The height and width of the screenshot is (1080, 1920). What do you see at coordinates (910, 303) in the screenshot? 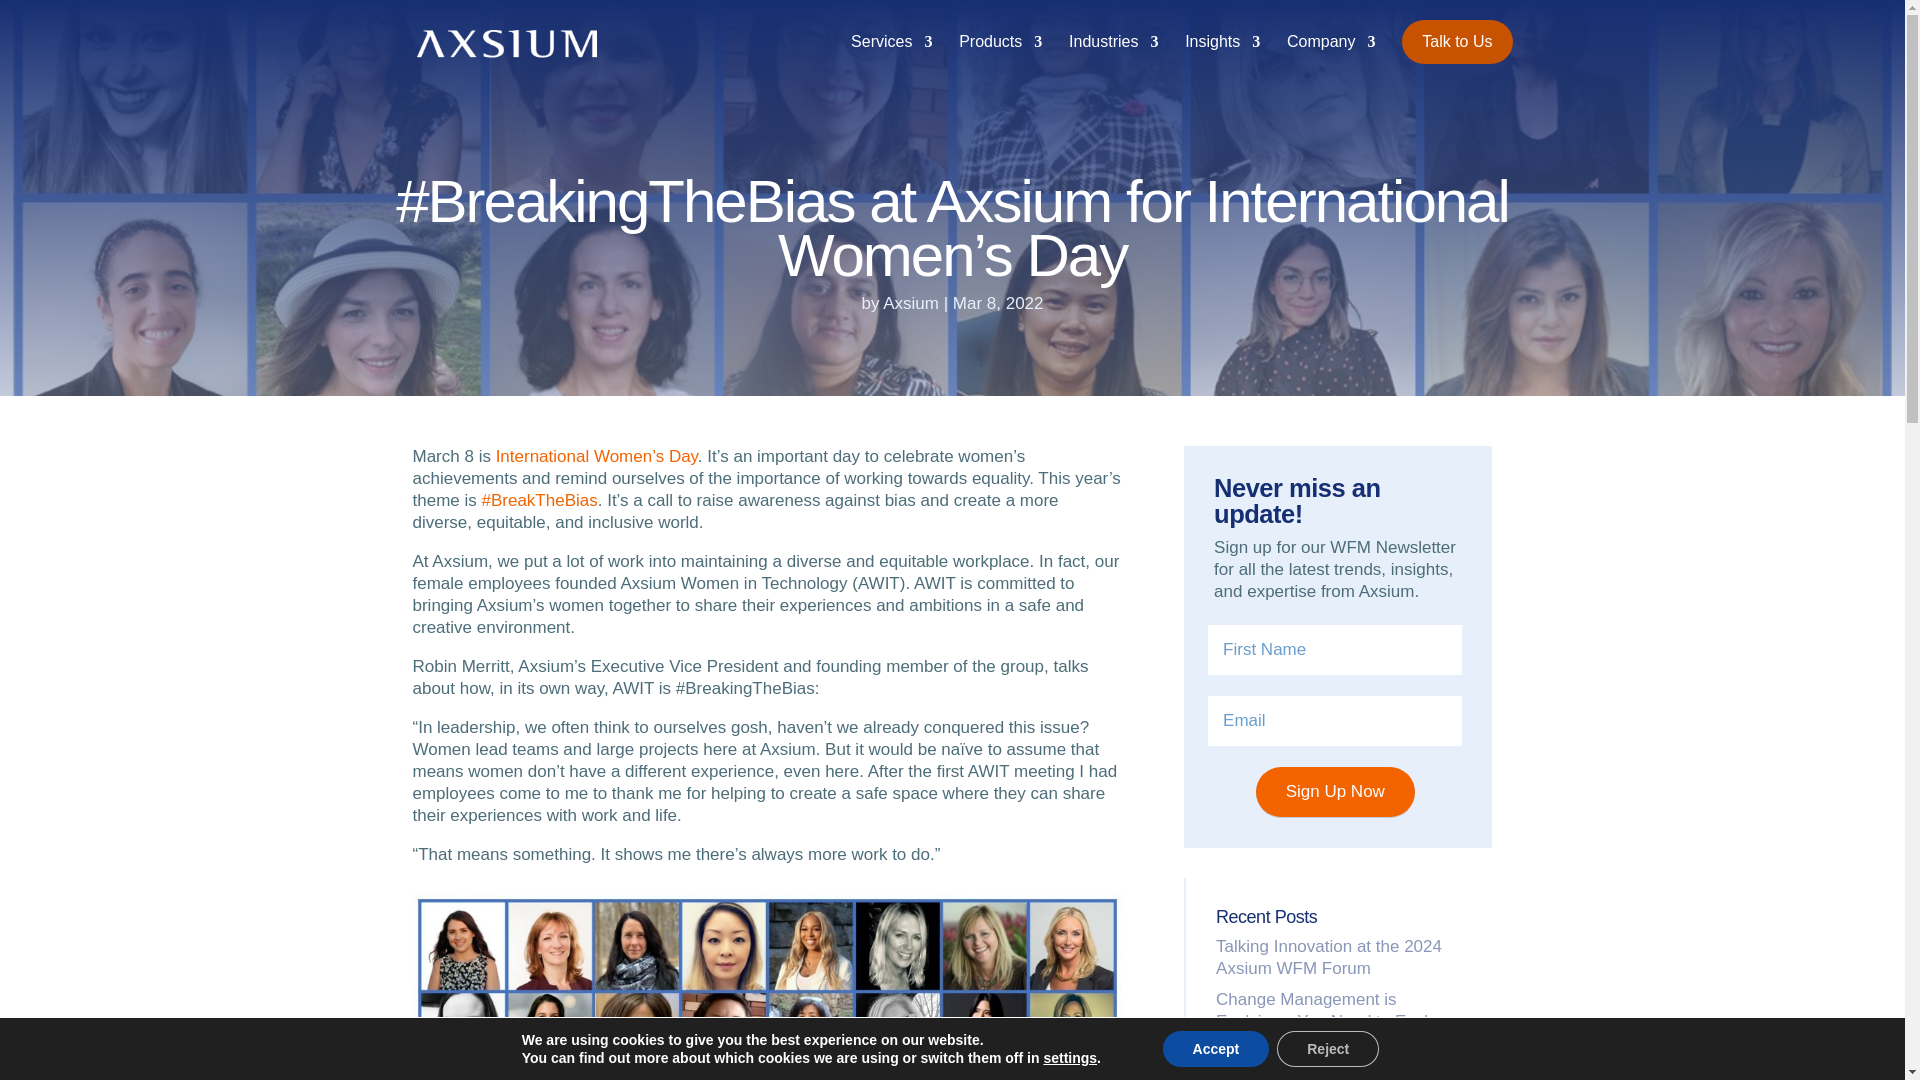
I see `Posts by Axsium` at bounding box center [910, 303].